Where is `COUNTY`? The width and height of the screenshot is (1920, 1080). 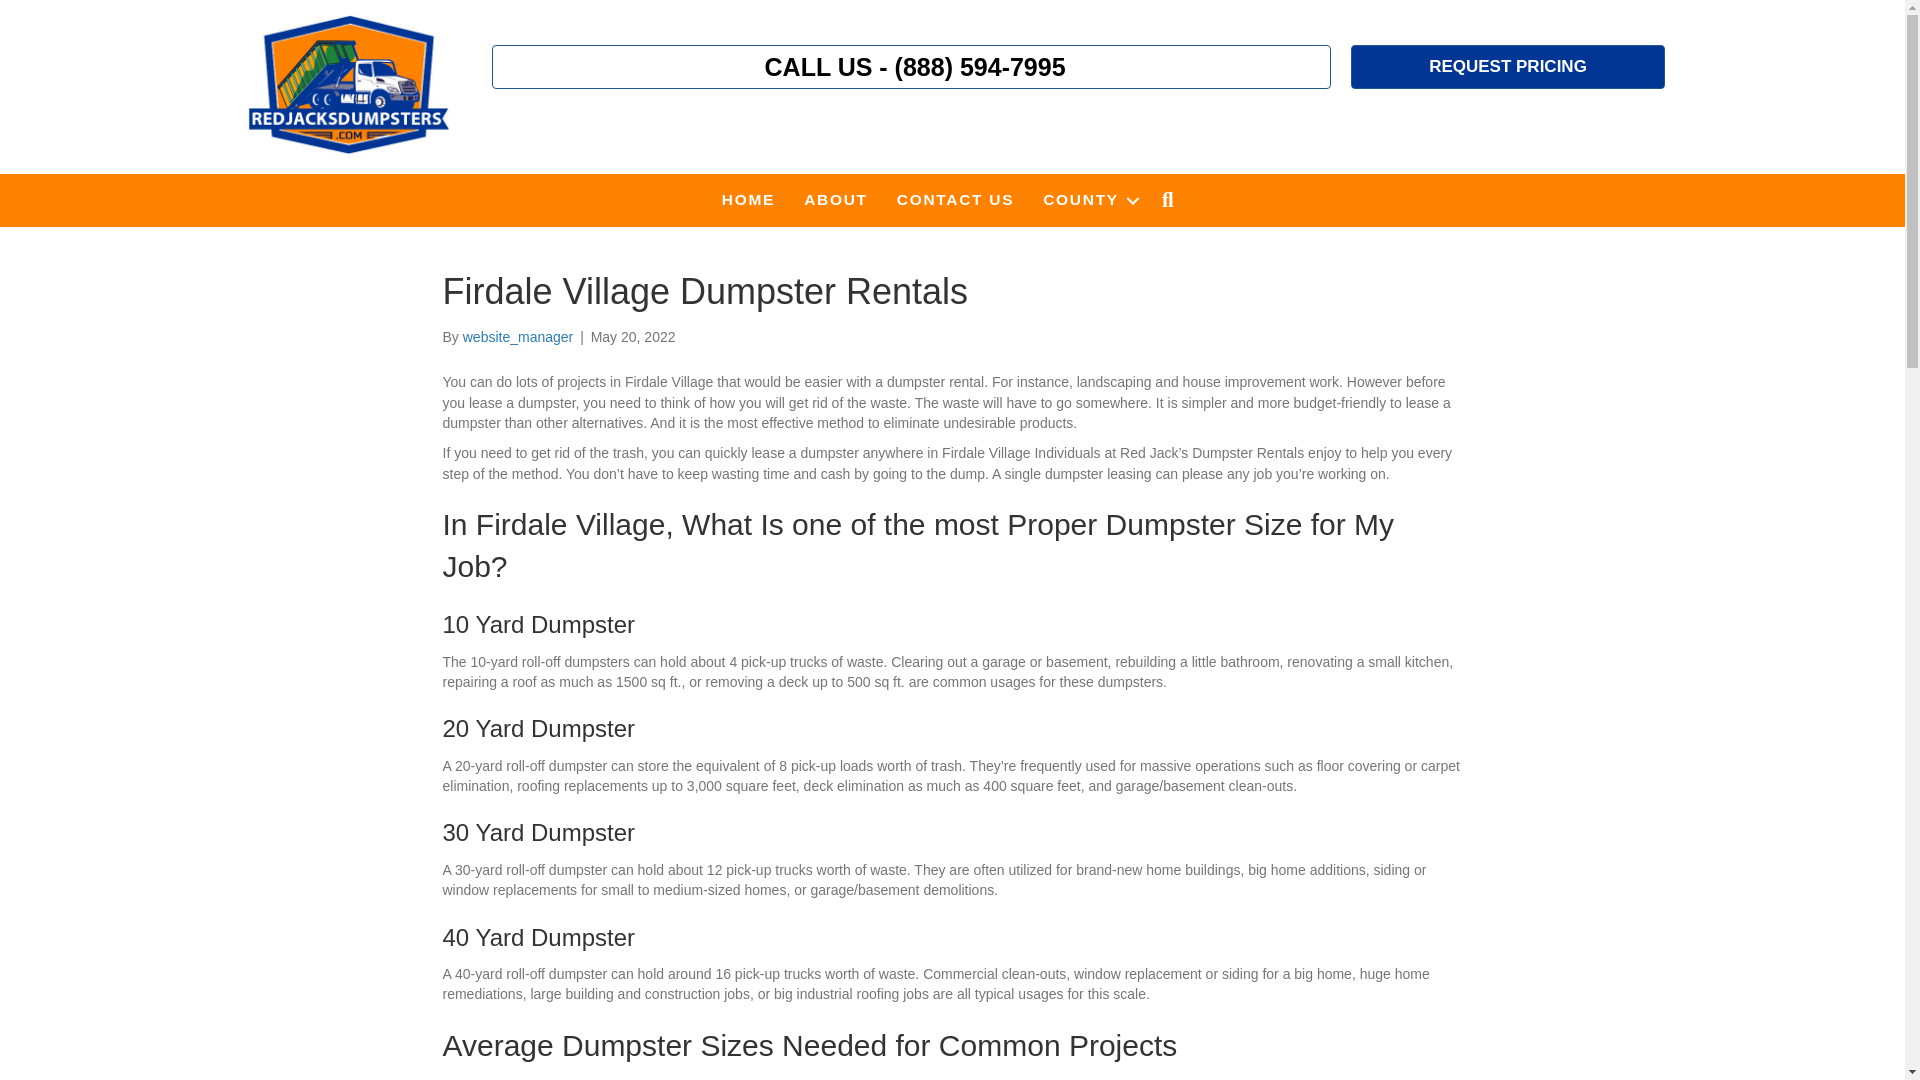
COUNTY is located at coordinates (1088, 199).